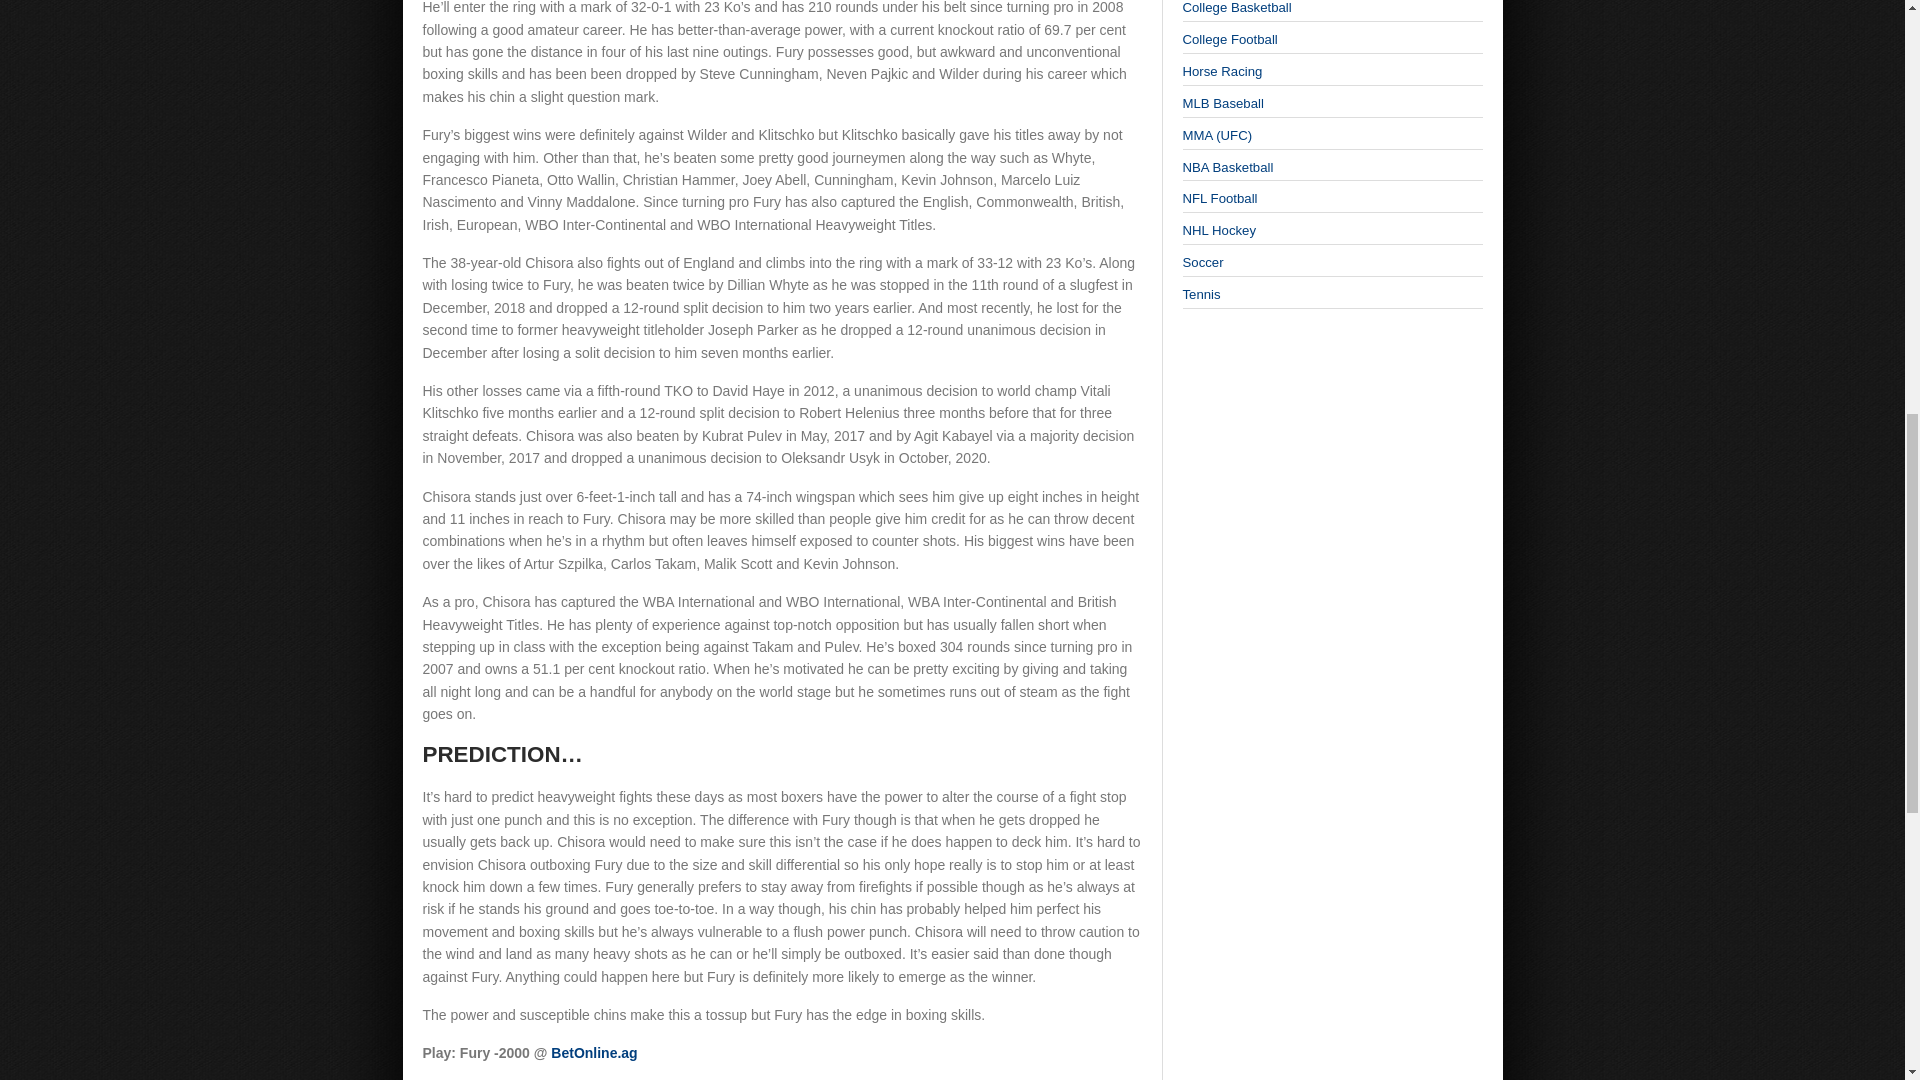 Image resolution: width=1920 pixels, height=1080 pixels. I want to click on NFL Betting, so click(1220, 198).